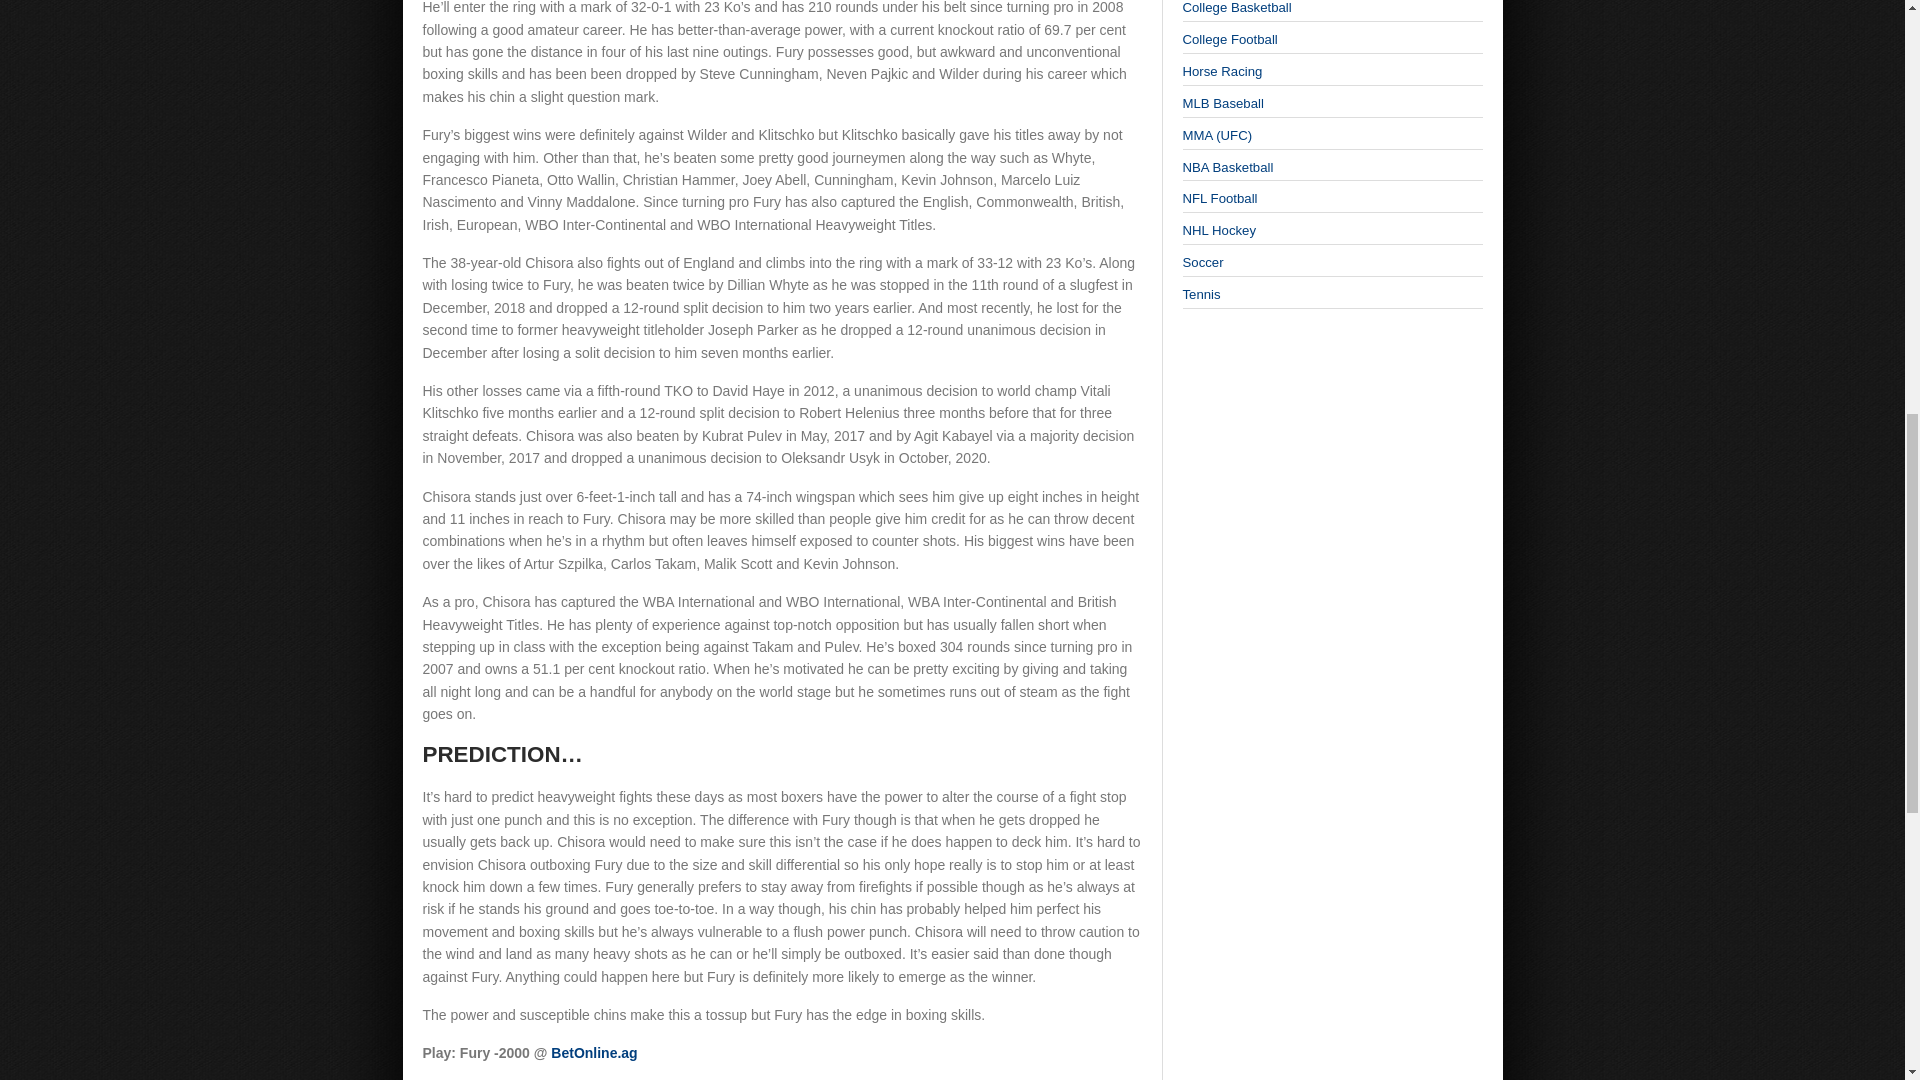 Image resolution: width=1920 pixels, height=1080 pixels. I want to click on NFL Betting, so click(1220, 198).